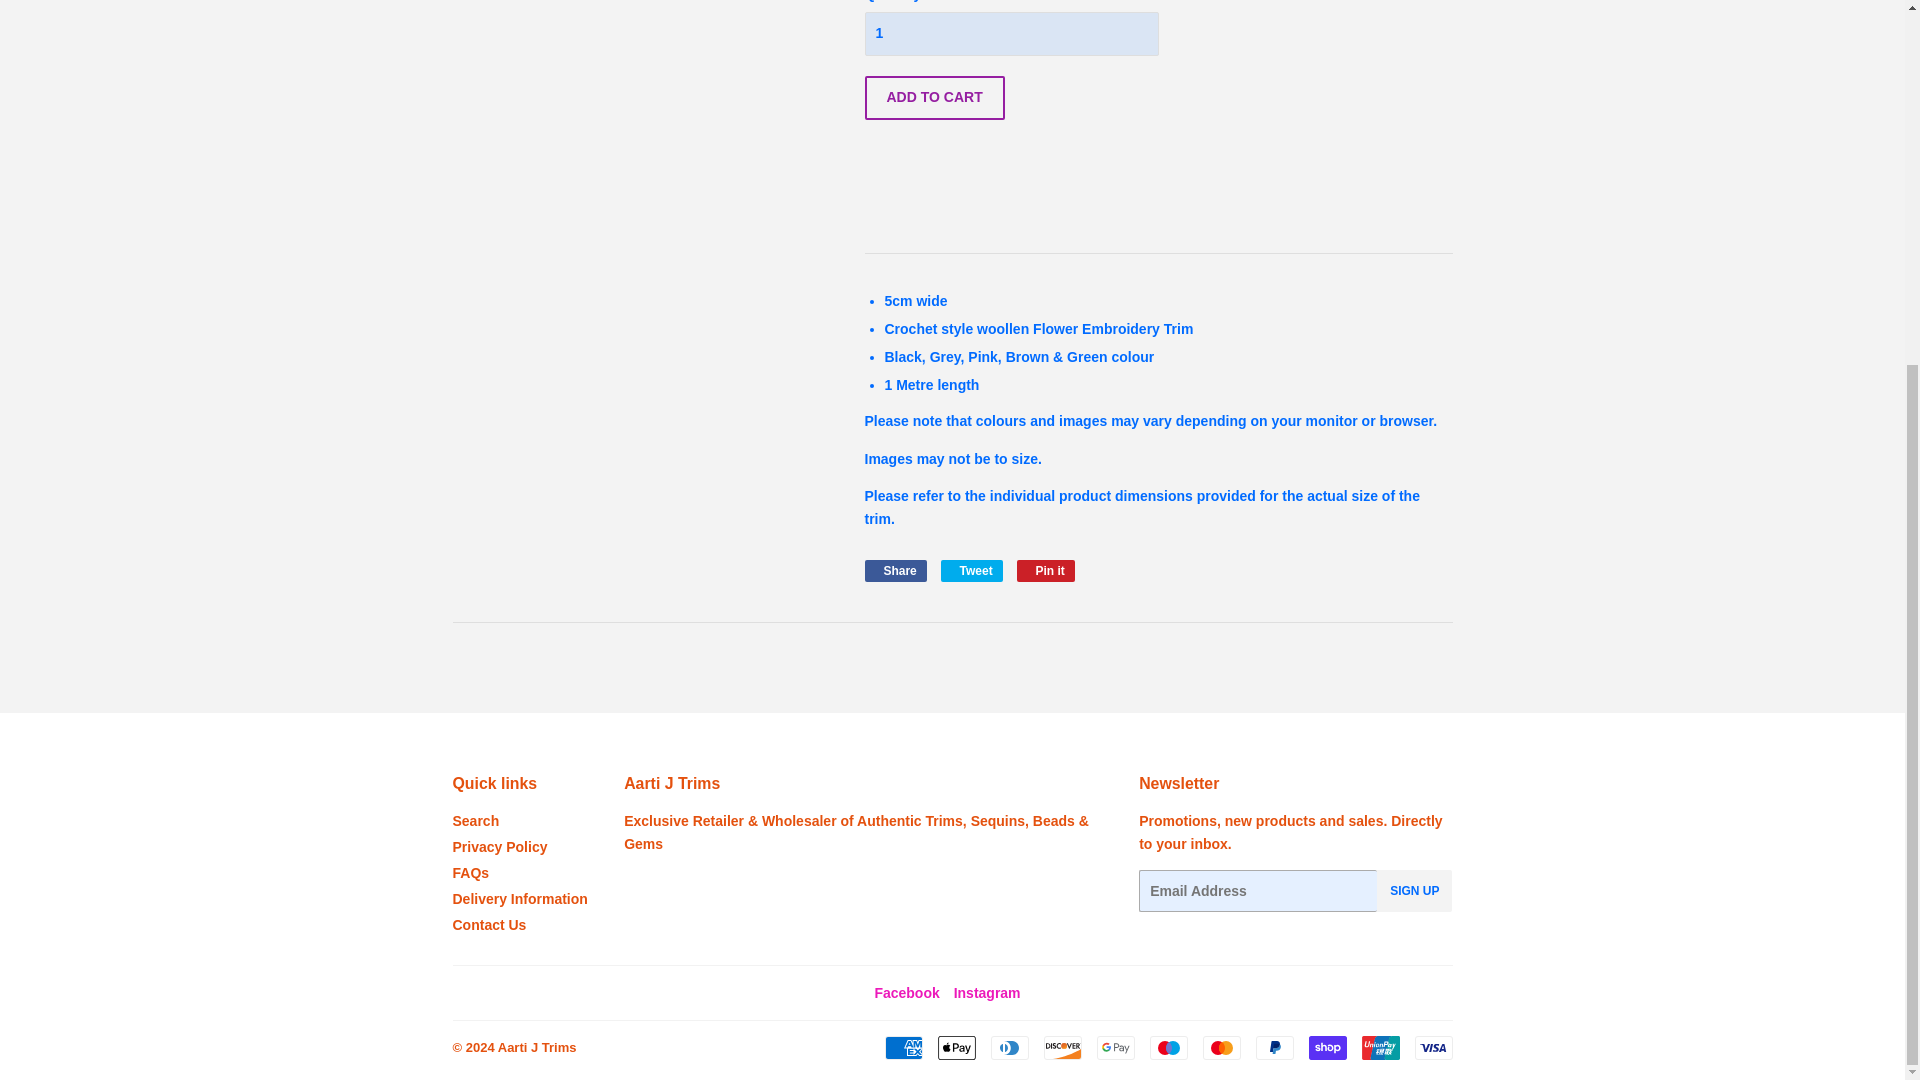 The width and height of the screenshot is (1920, 1080). What do you see at coordinates (1063, 1047) in the screenshot?
I see `Discover` at bounding box center [1063, 1047].